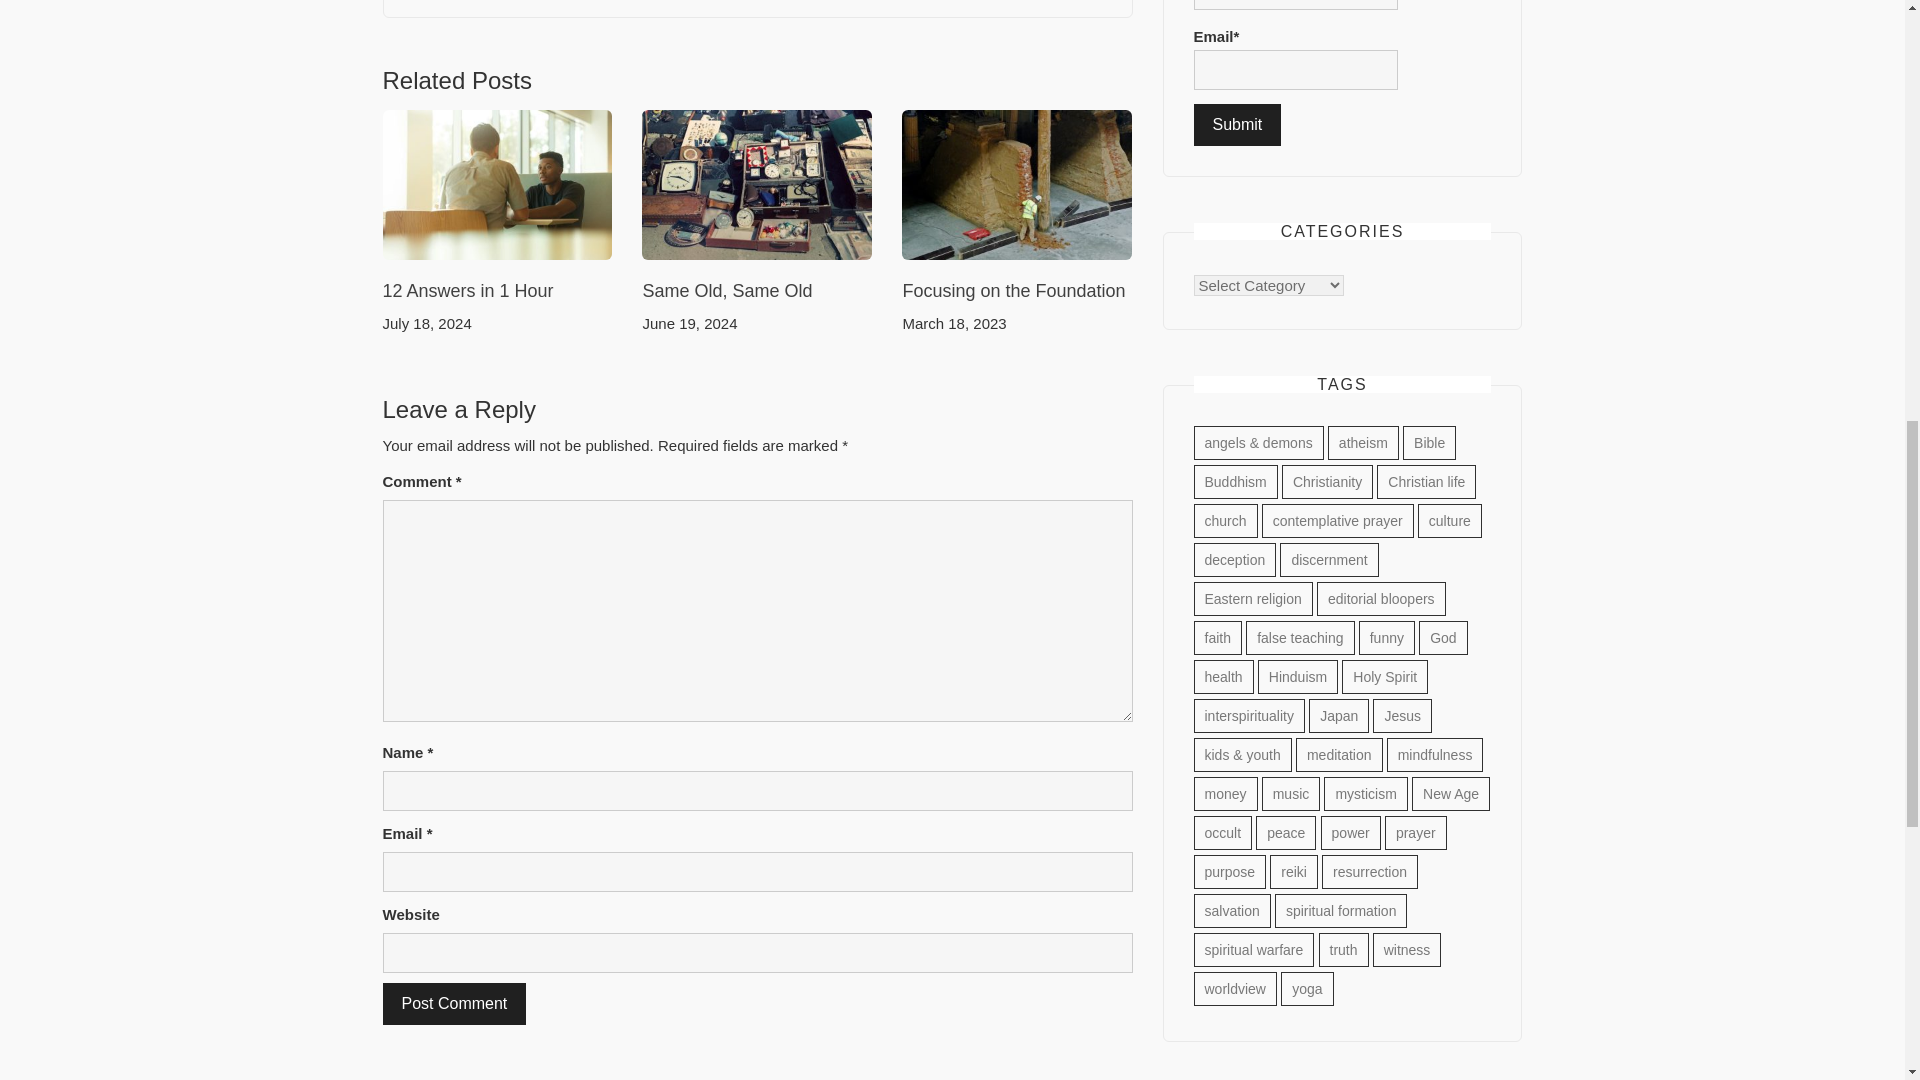  Describe the element at coordinates (1014, 290) in the screenshot. I see `Focusing on the Foundation` at that location.